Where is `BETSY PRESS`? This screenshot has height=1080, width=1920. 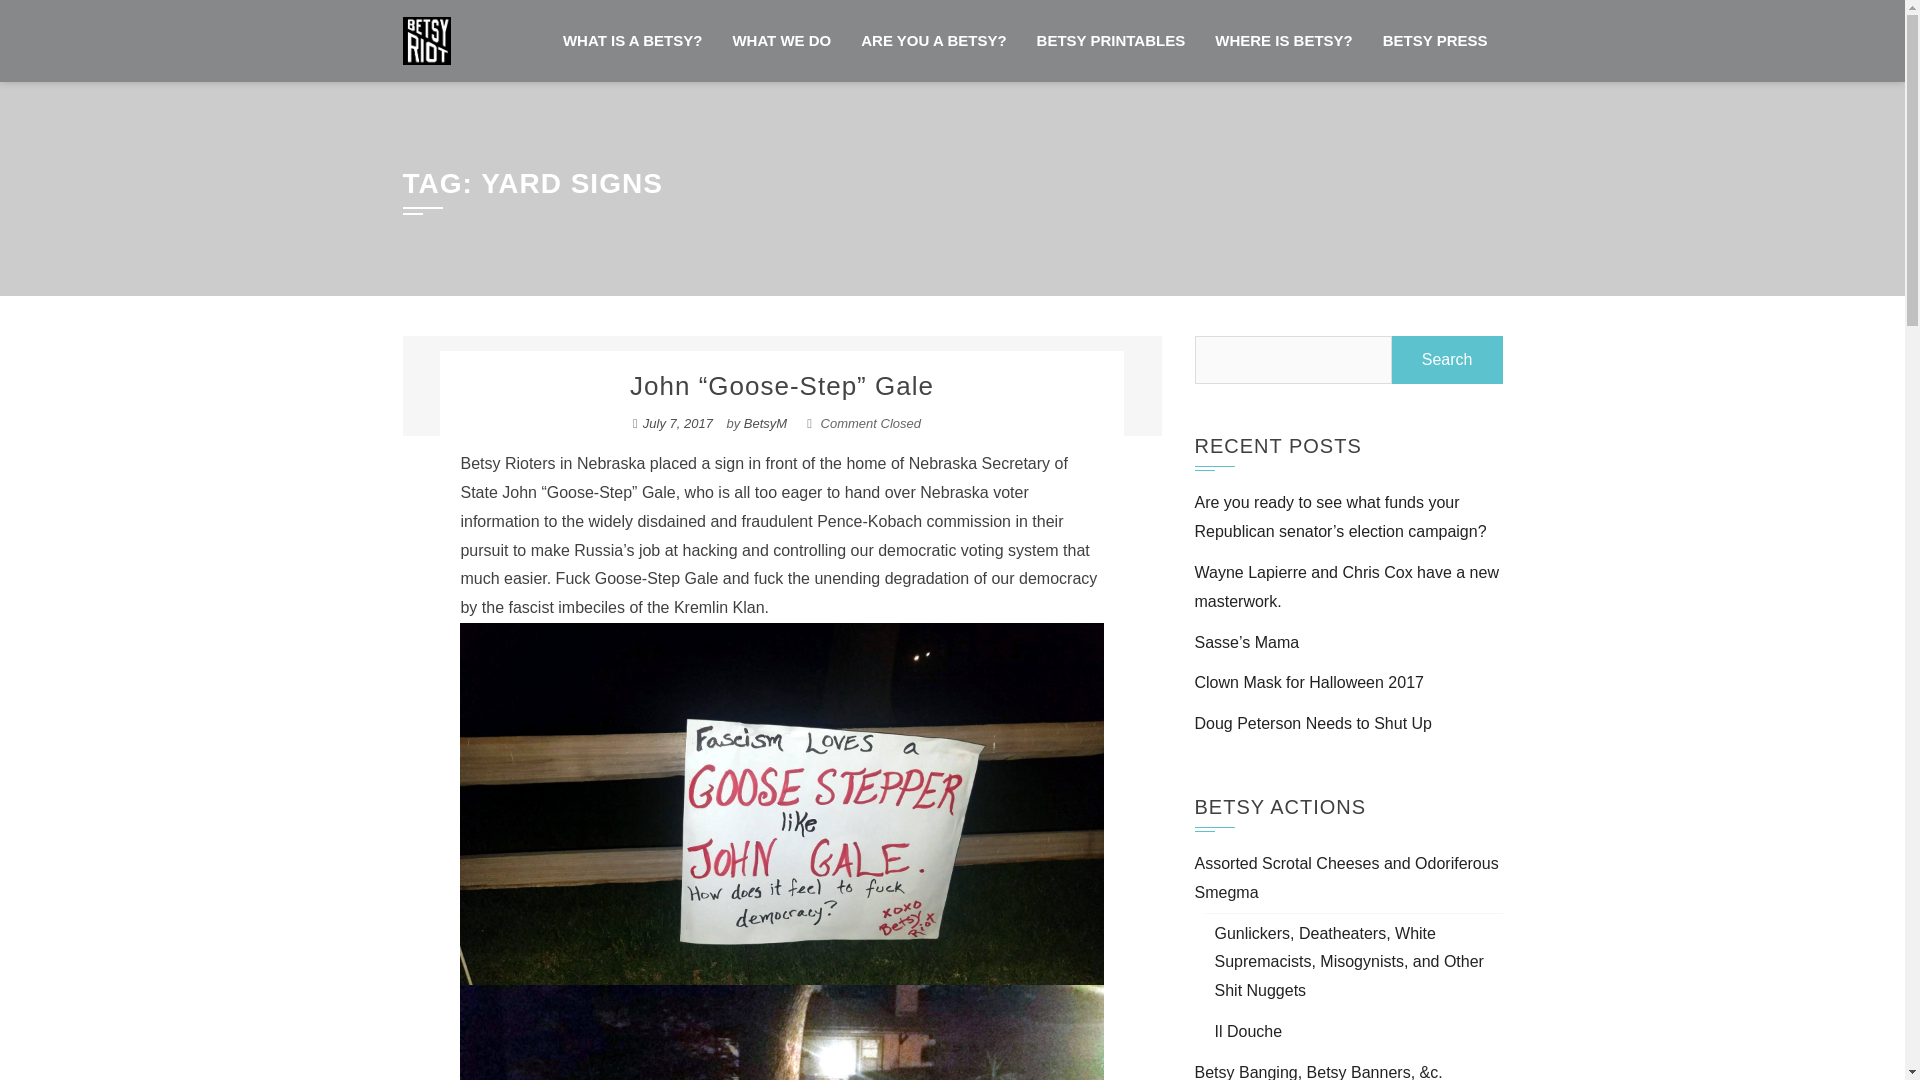 BETSY PRESS is located at coordinates (1435, 41).